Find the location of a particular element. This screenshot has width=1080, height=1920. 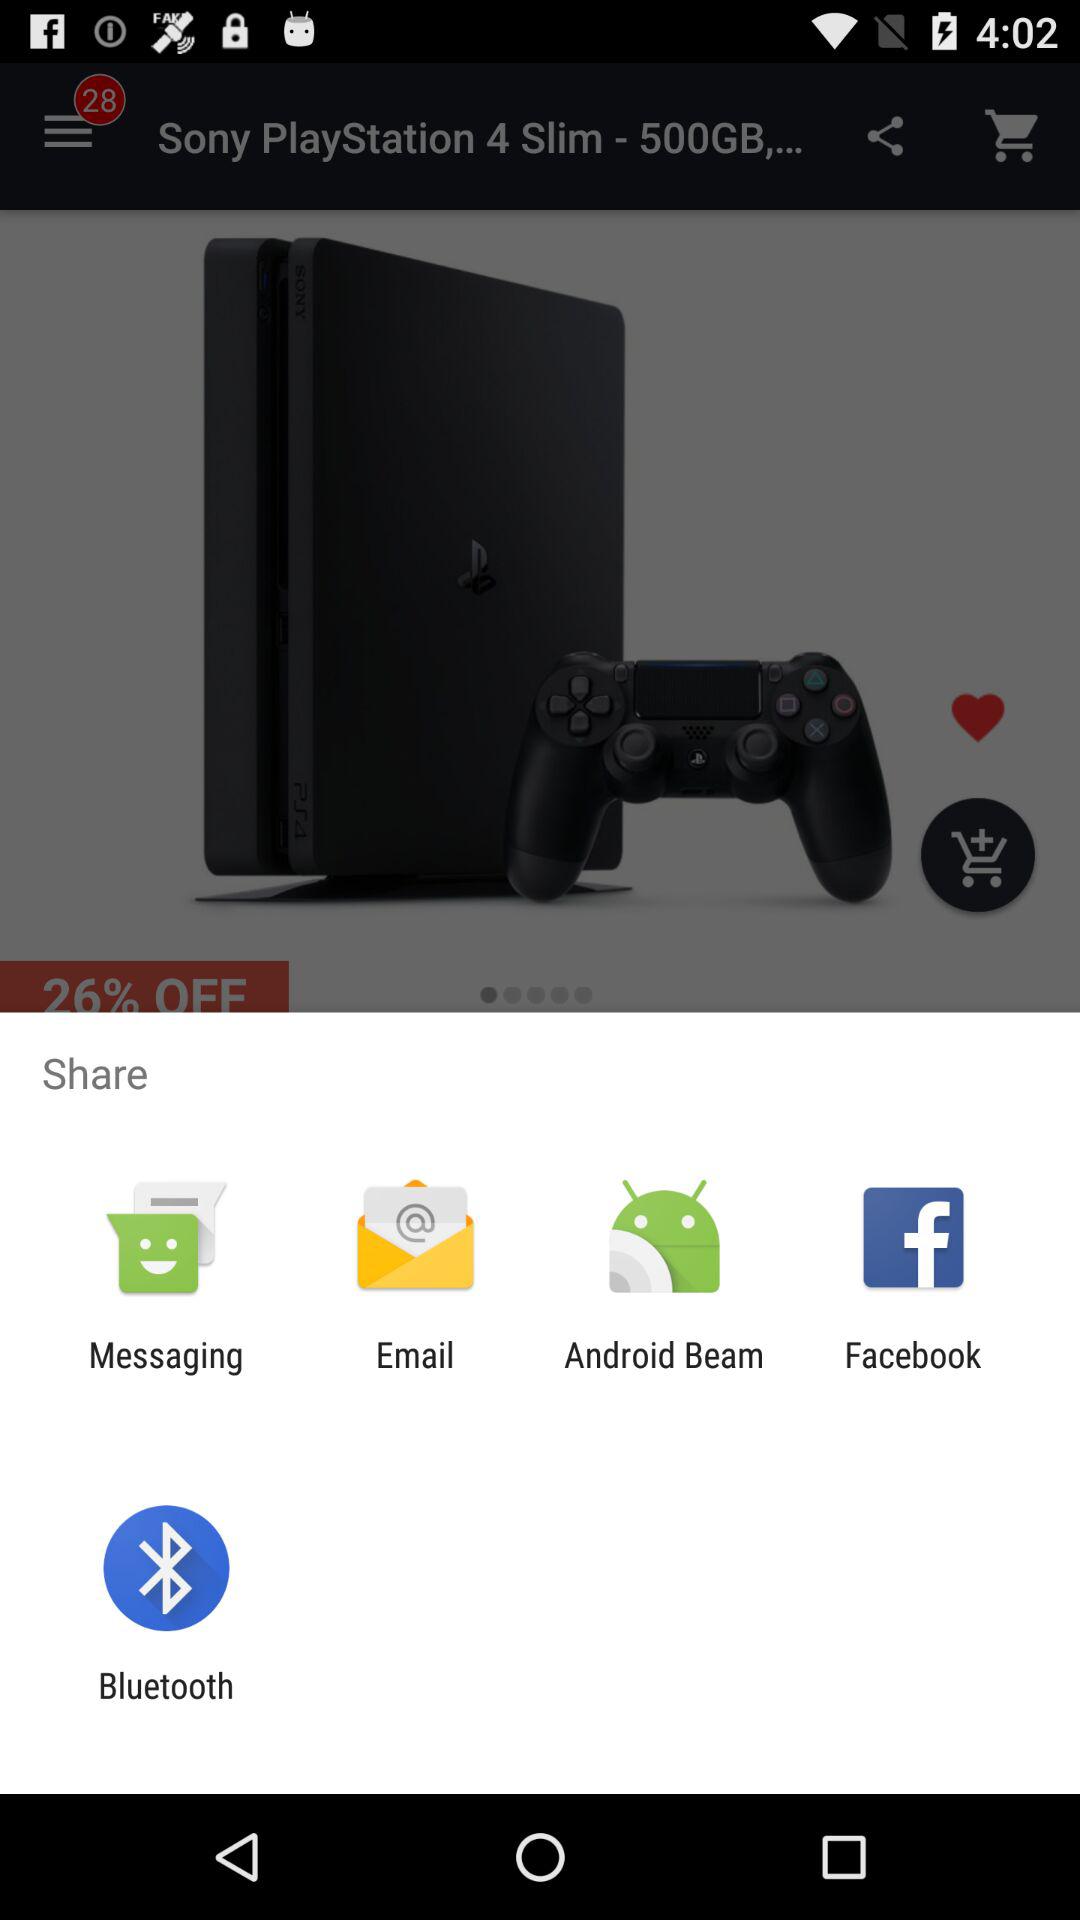

launch the item to the right of the messaging is located at coordinates (414, 1375).